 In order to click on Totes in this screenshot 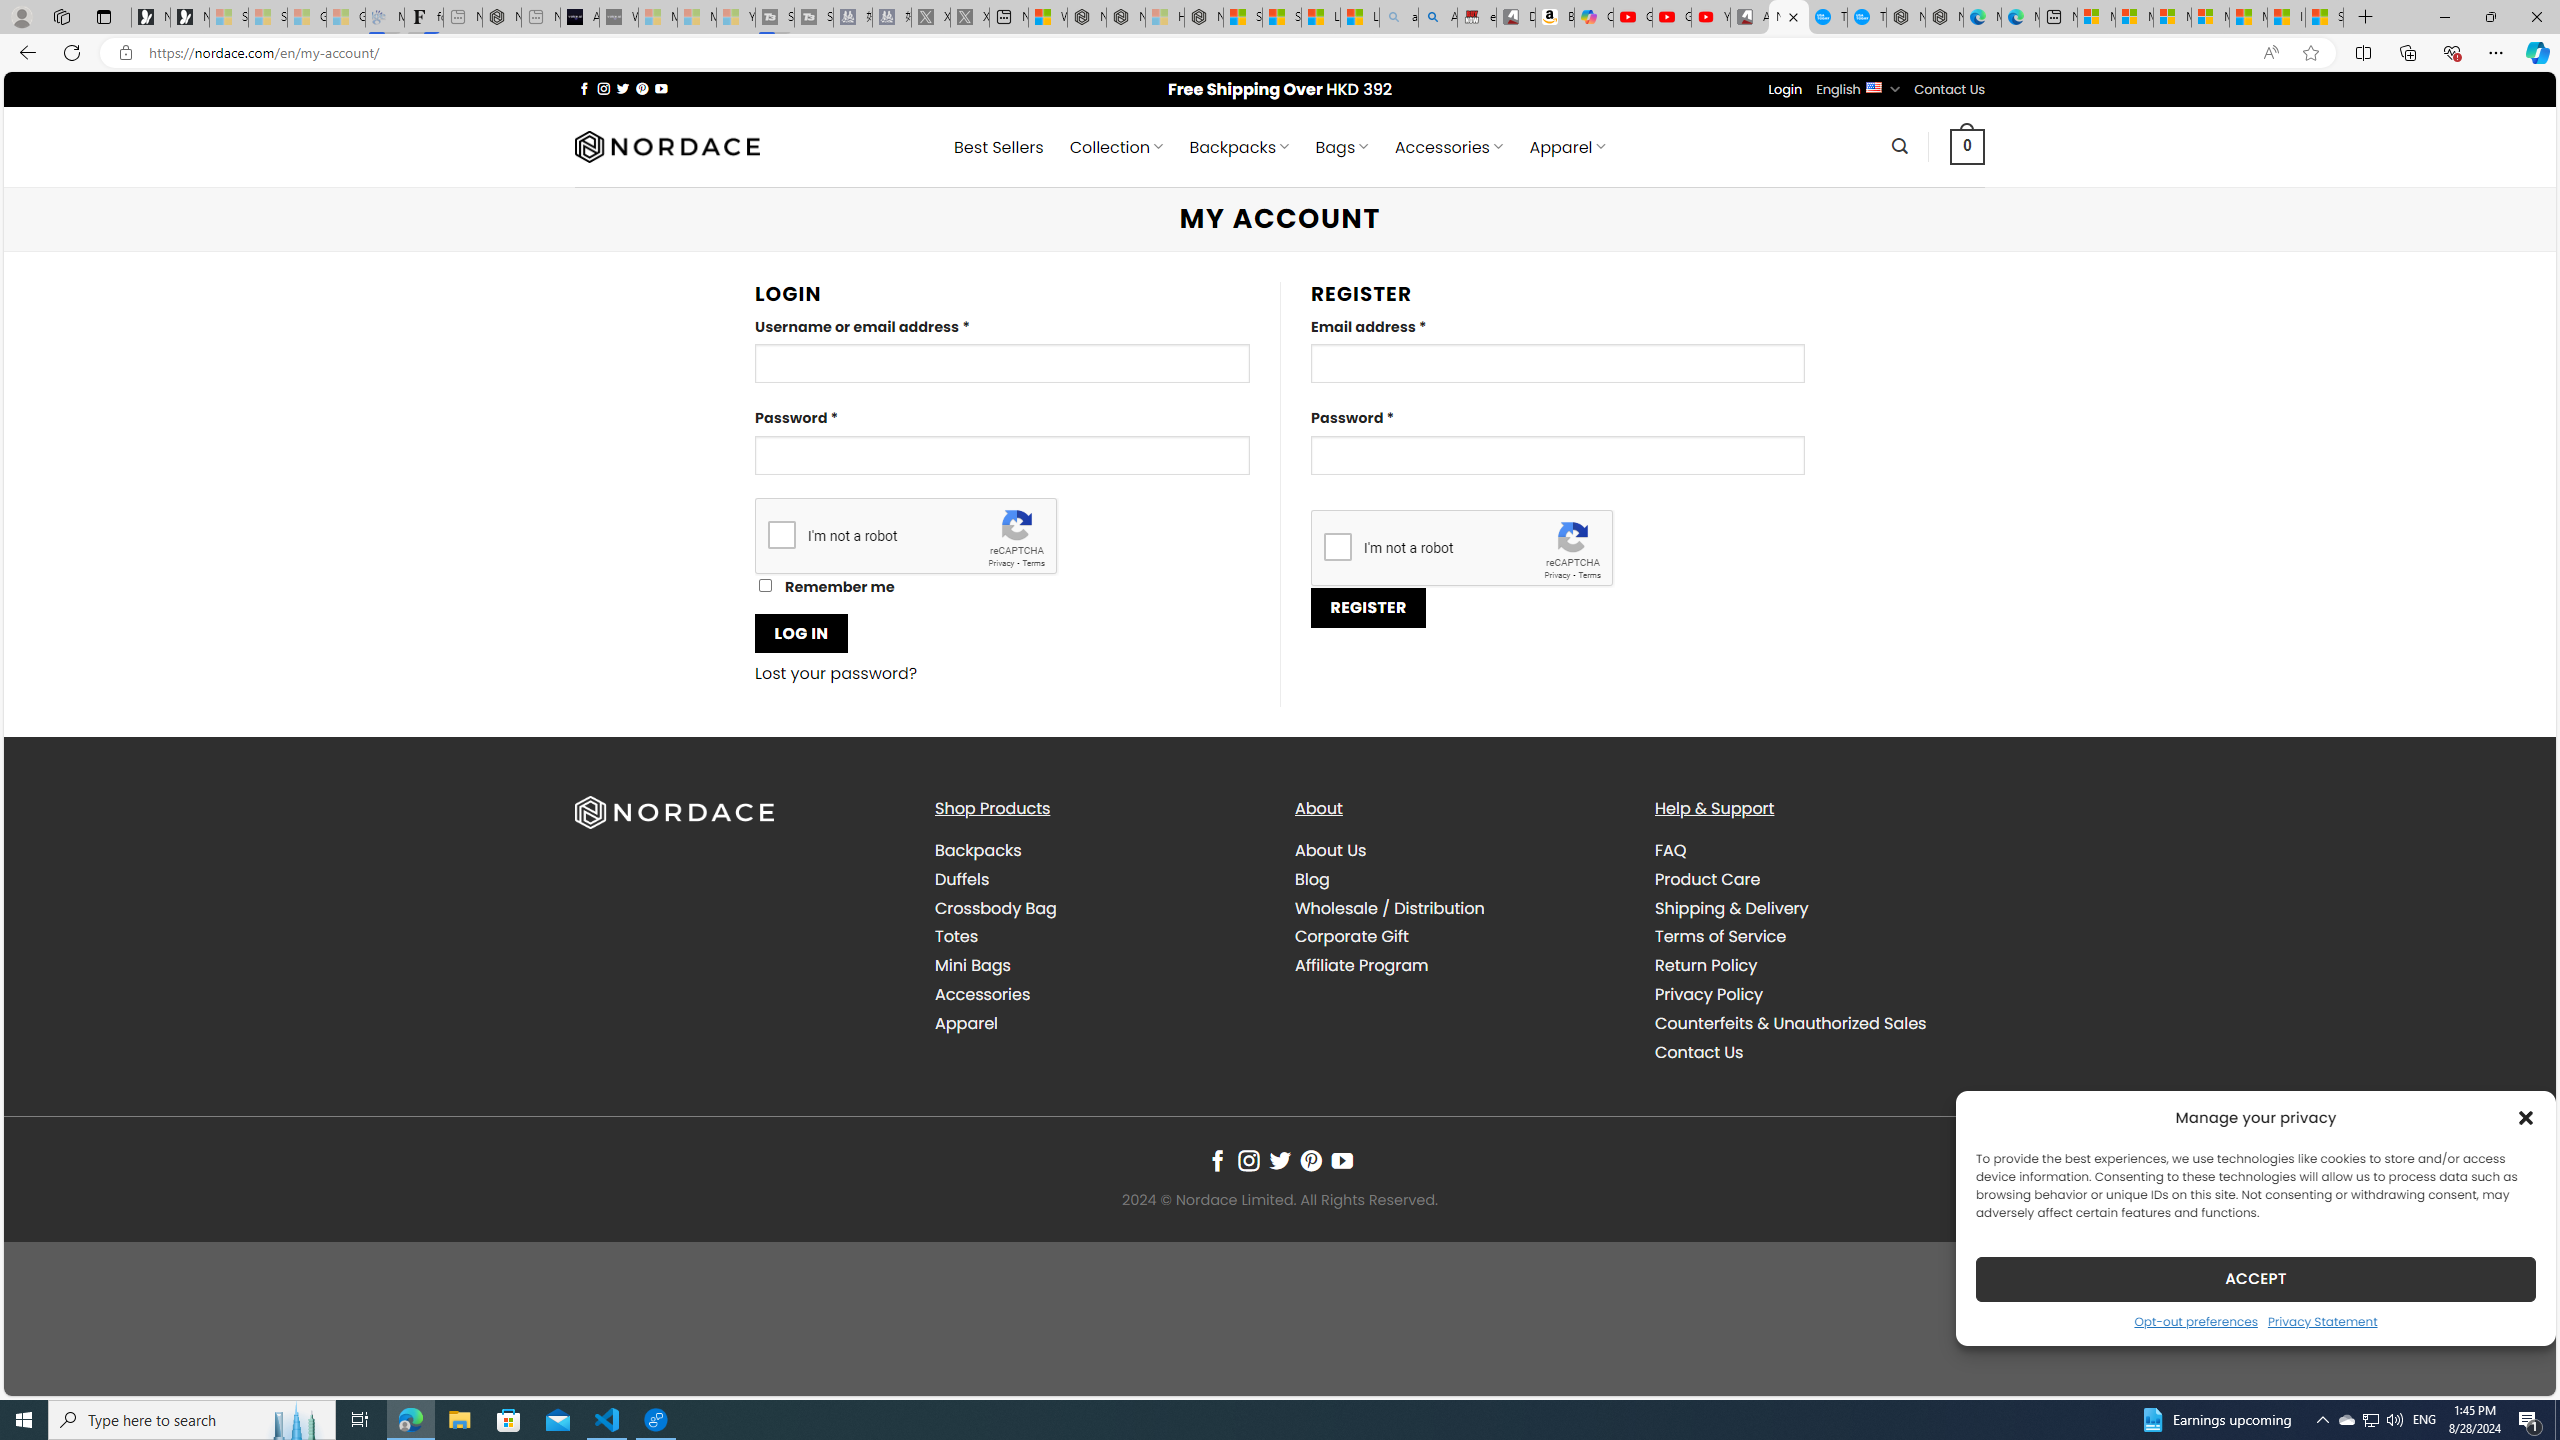, I will do `click(1099, 937)`.